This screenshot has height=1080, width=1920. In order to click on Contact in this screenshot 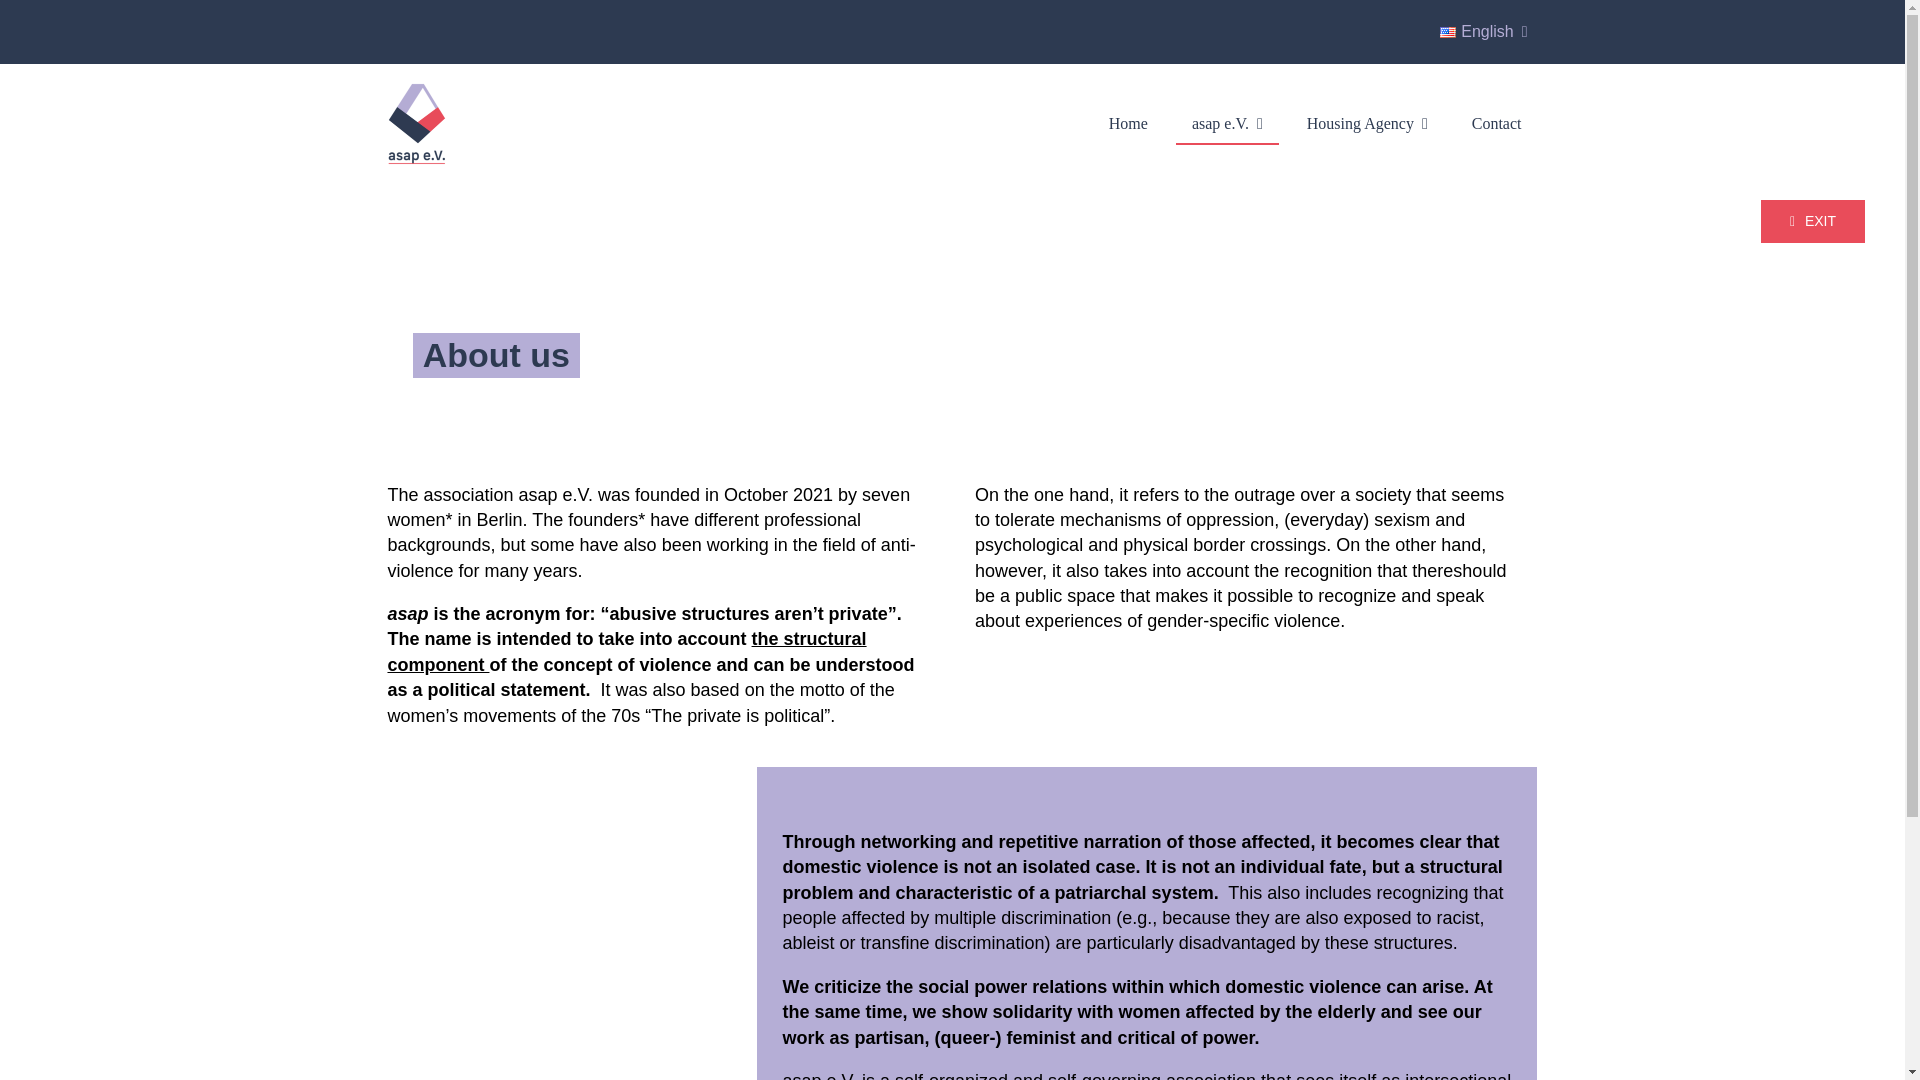, I will do `click(1496, 123)`.